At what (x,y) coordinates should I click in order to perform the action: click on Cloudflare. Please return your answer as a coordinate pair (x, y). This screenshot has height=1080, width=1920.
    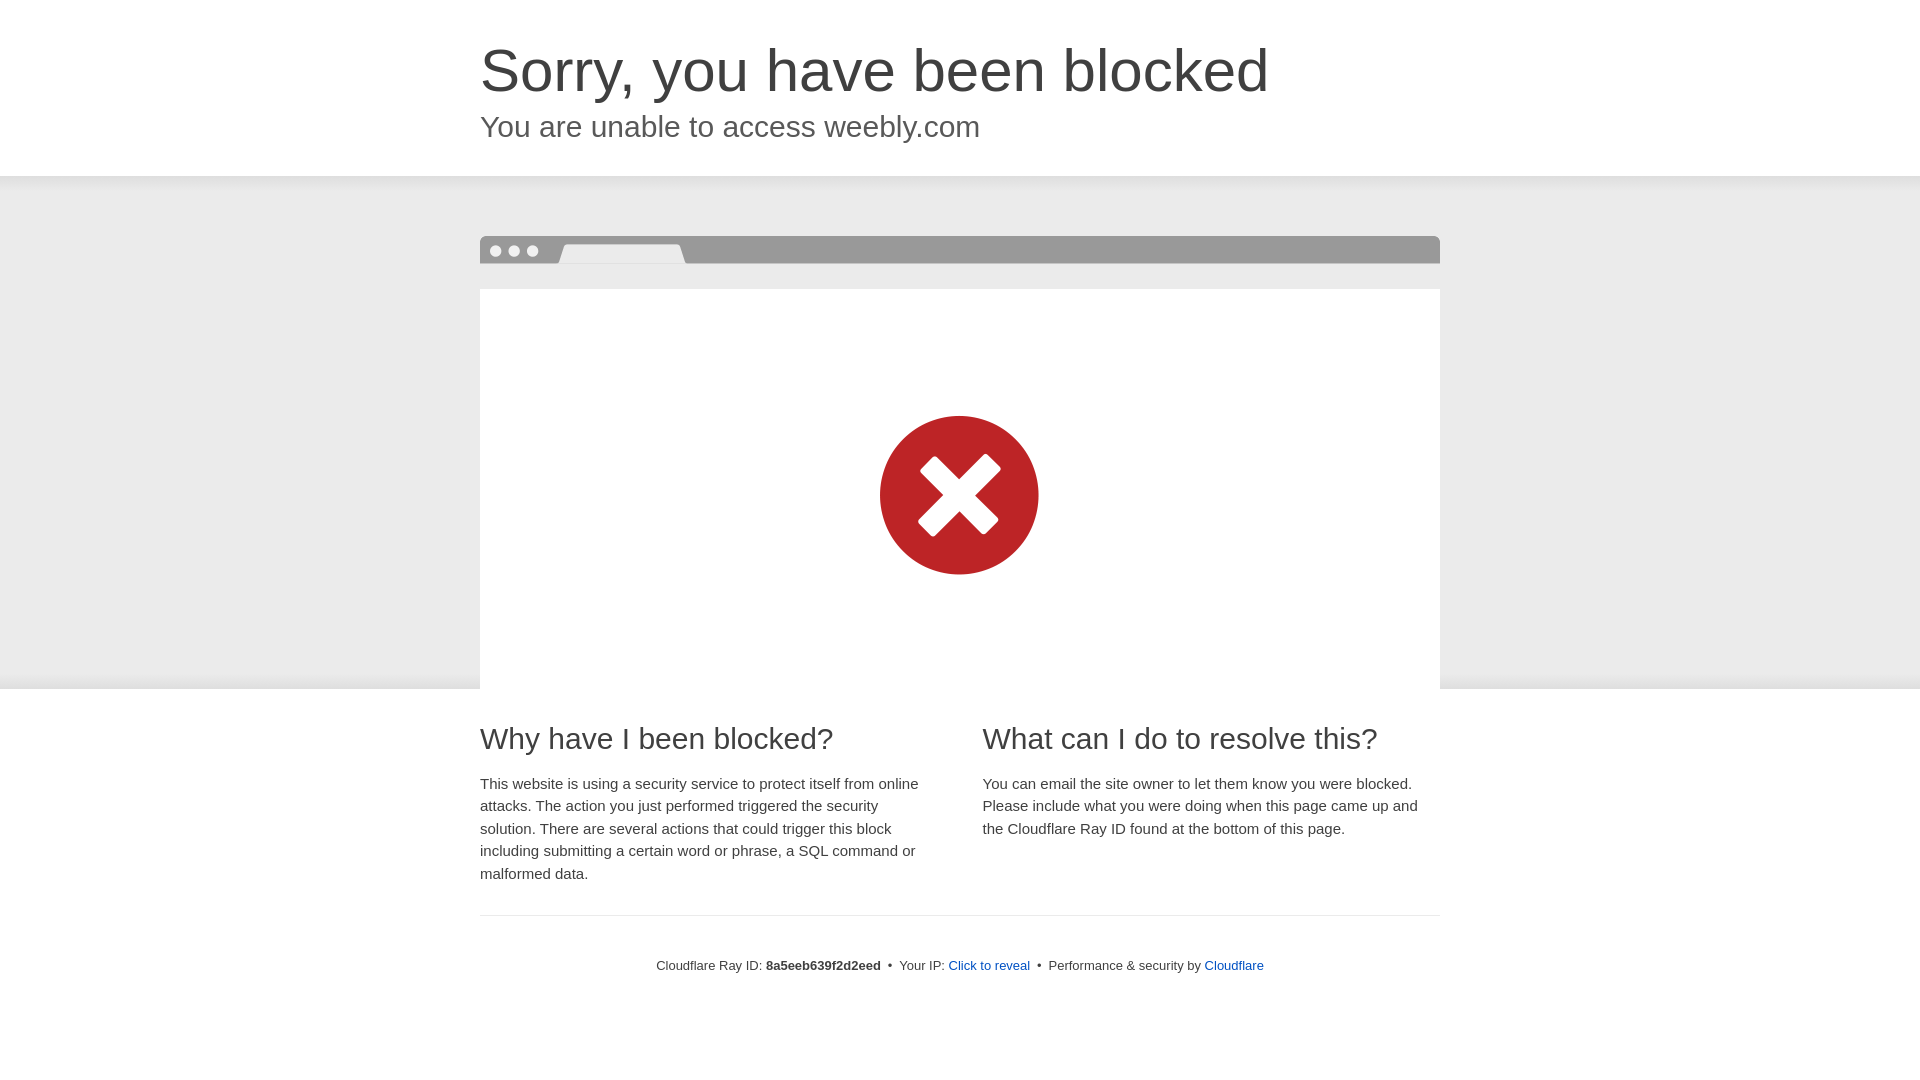
    Looking at the image, I should click on (1234, 965).